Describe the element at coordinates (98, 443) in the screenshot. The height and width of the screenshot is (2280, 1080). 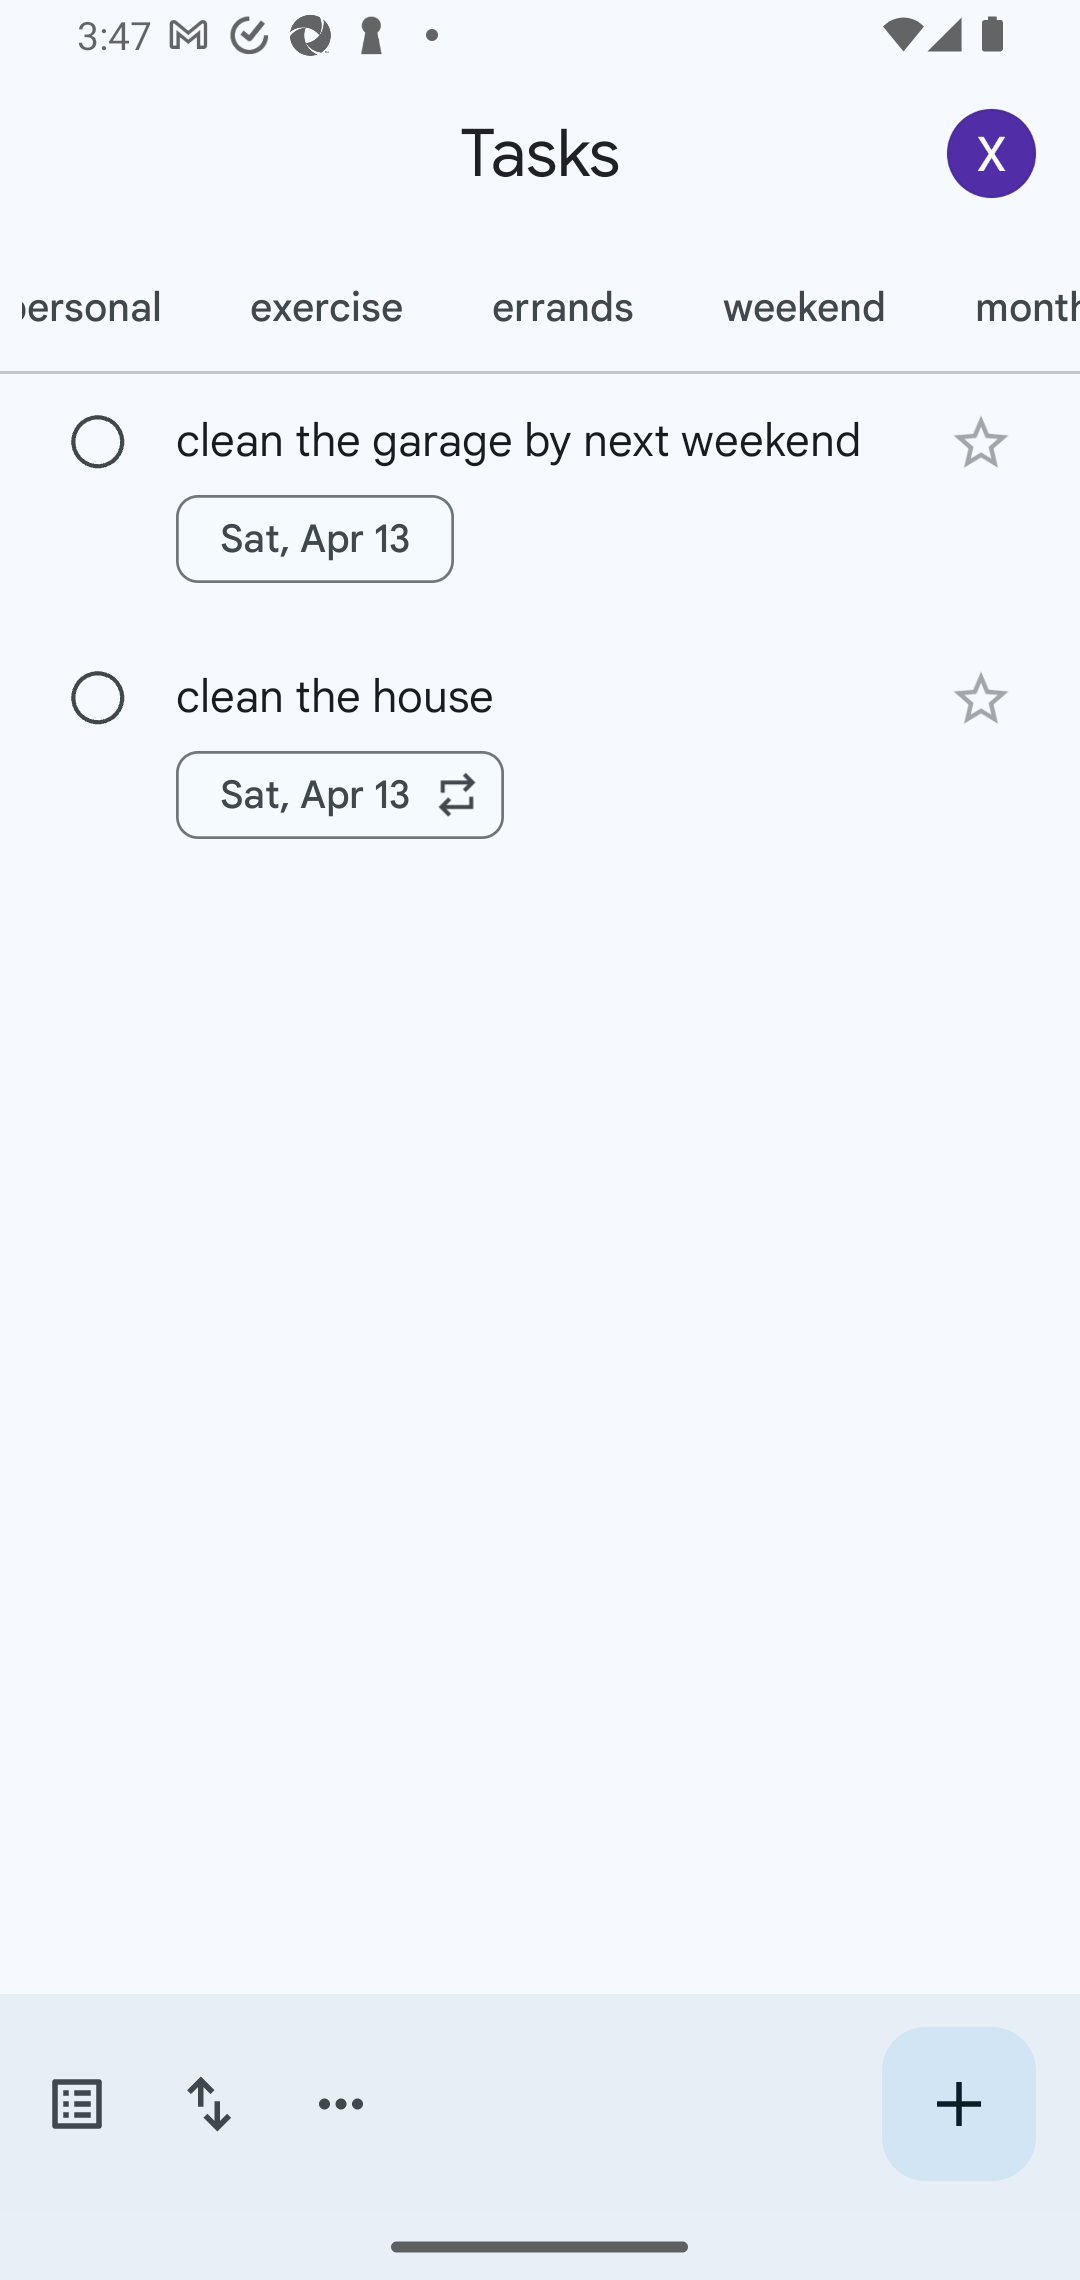
I see `Mark as complete` at that location.